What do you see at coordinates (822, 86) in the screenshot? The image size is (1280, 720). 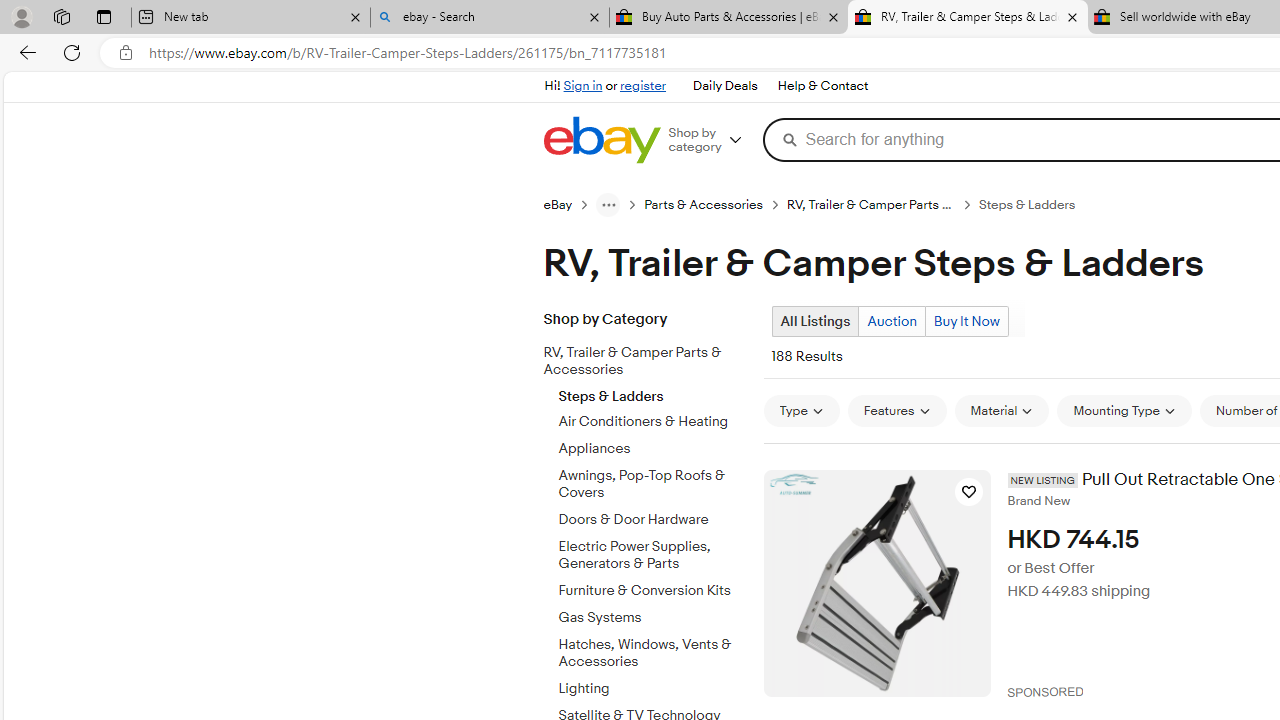 I see `Help & Contact` at bounding box center [822, 86].